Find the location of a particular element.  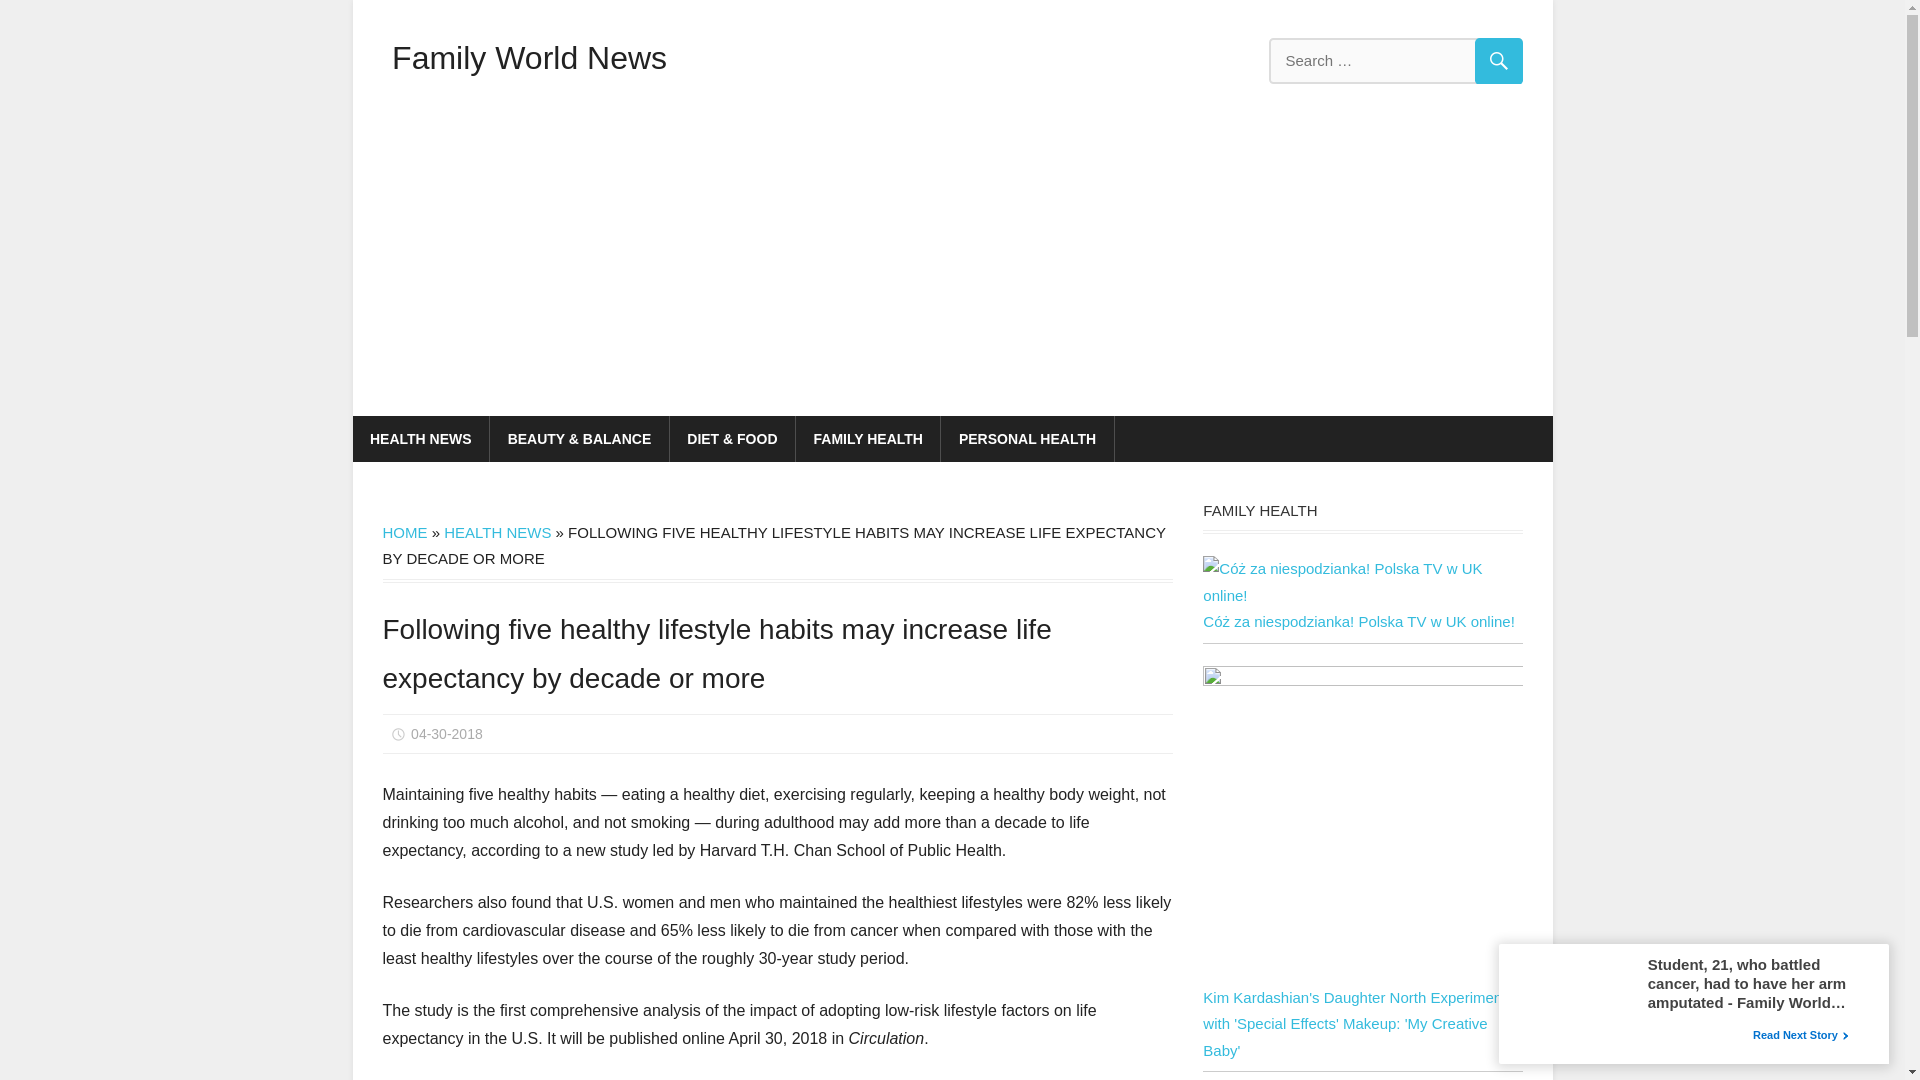

HOME is located at coordinates (404, 532).